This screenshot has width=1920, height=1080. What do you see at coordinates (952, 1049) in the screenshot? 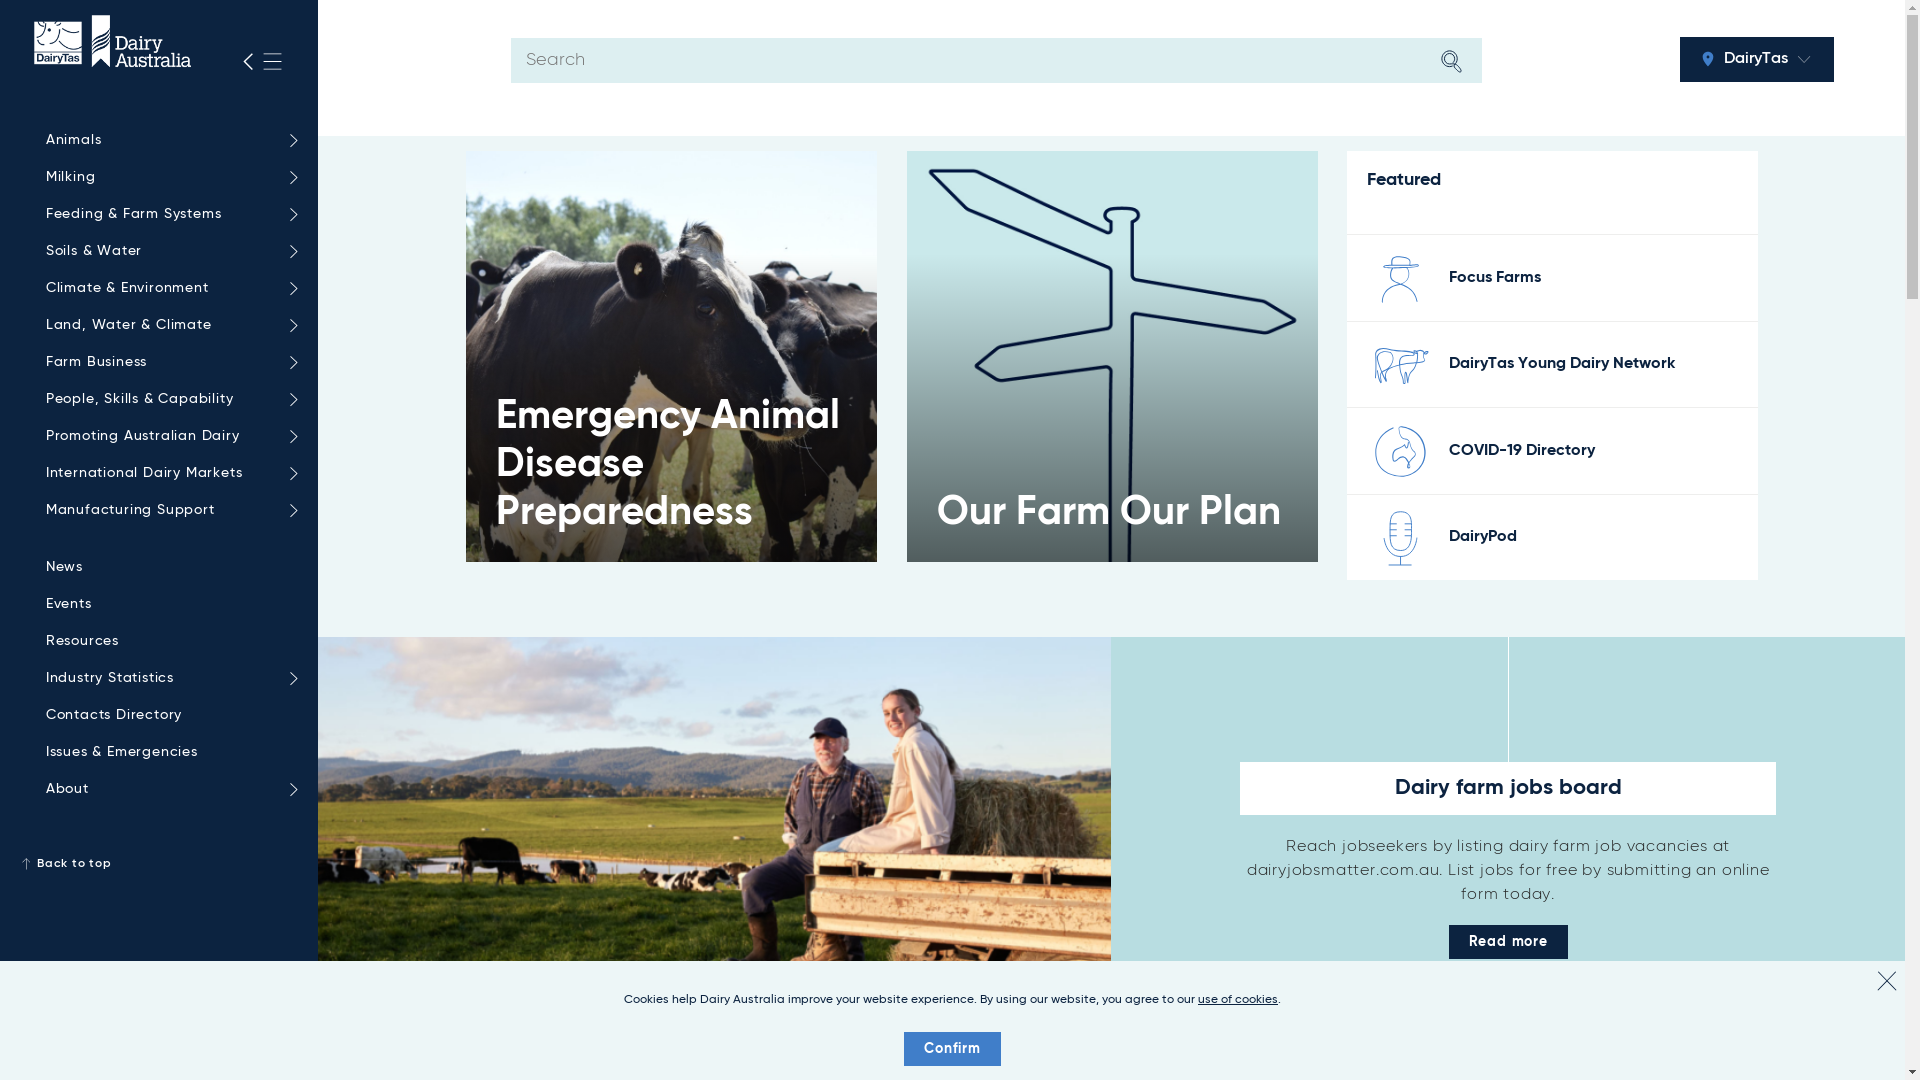
I see `Confirm` at bounding box center [952, 1049].